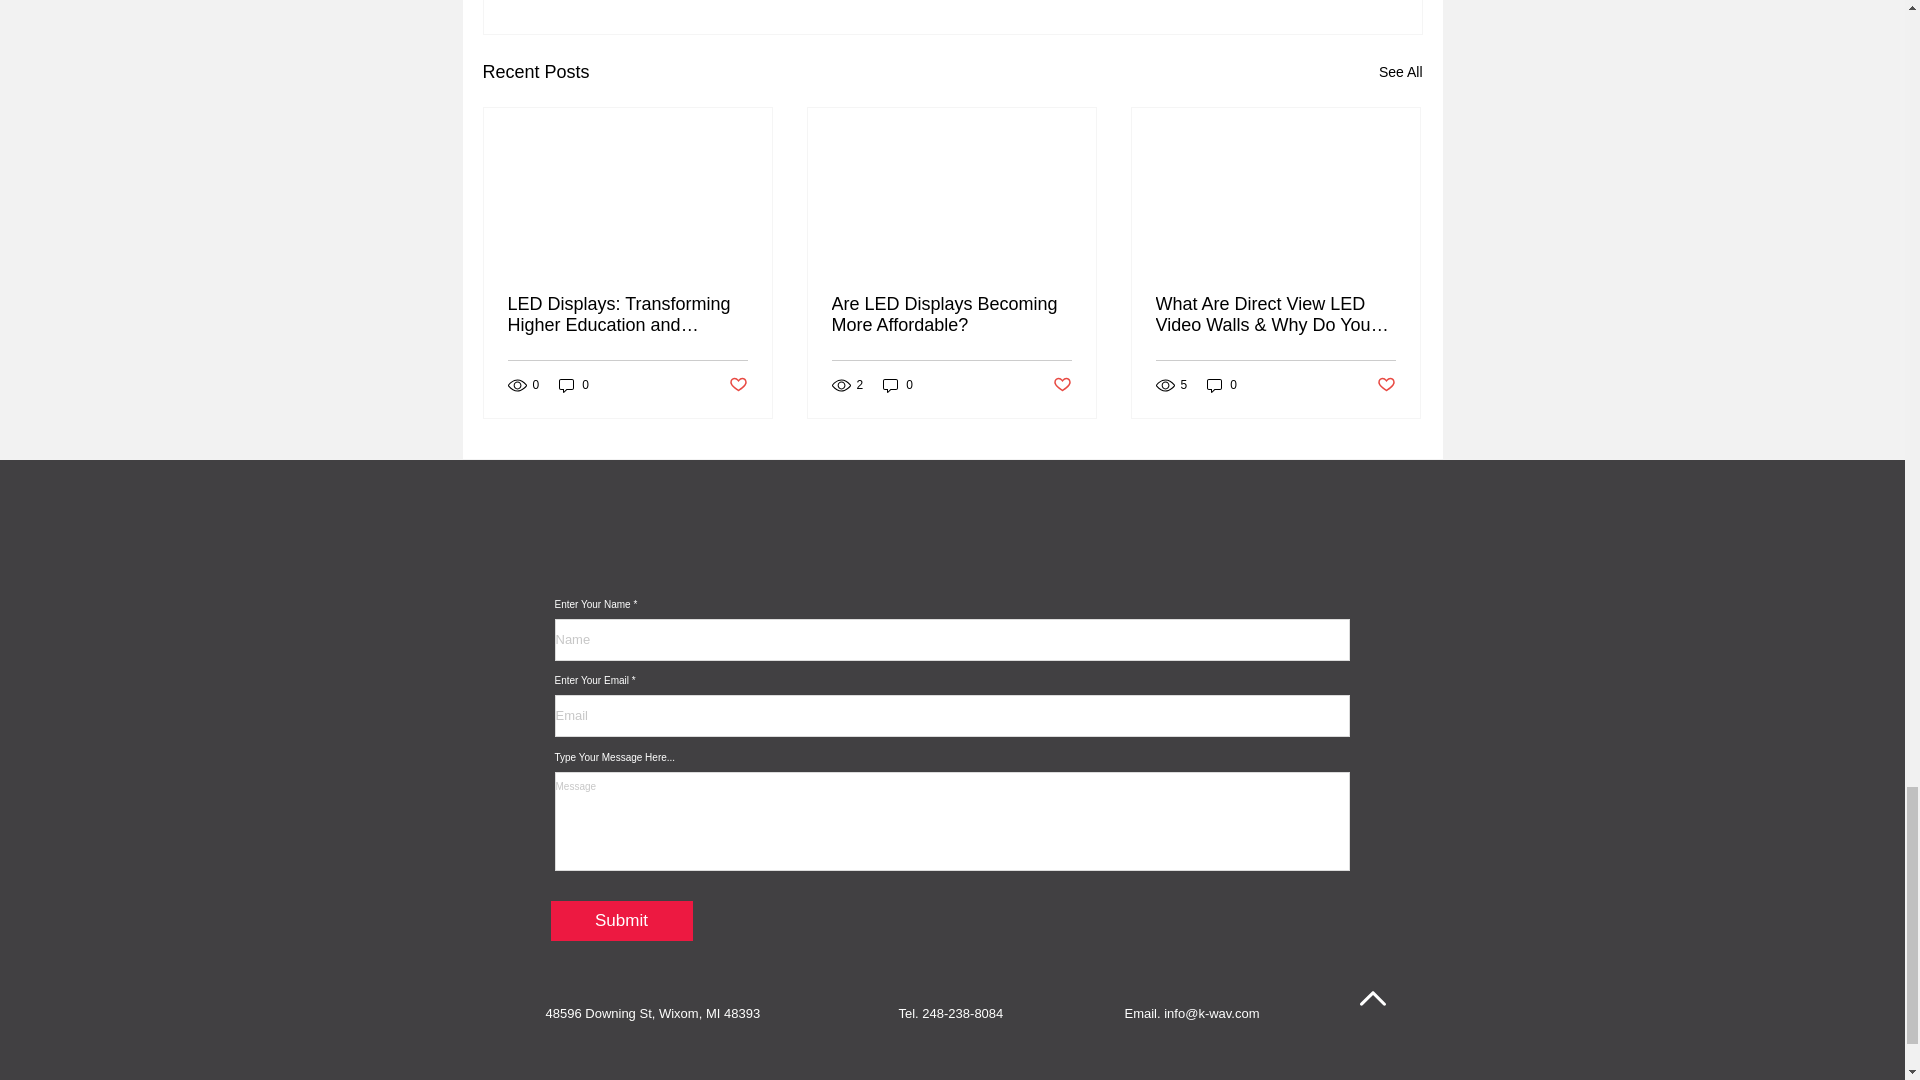  What do you see at coordinates (574, 385) in the screenshot?
I see `0` at bounding box center [574, 385].